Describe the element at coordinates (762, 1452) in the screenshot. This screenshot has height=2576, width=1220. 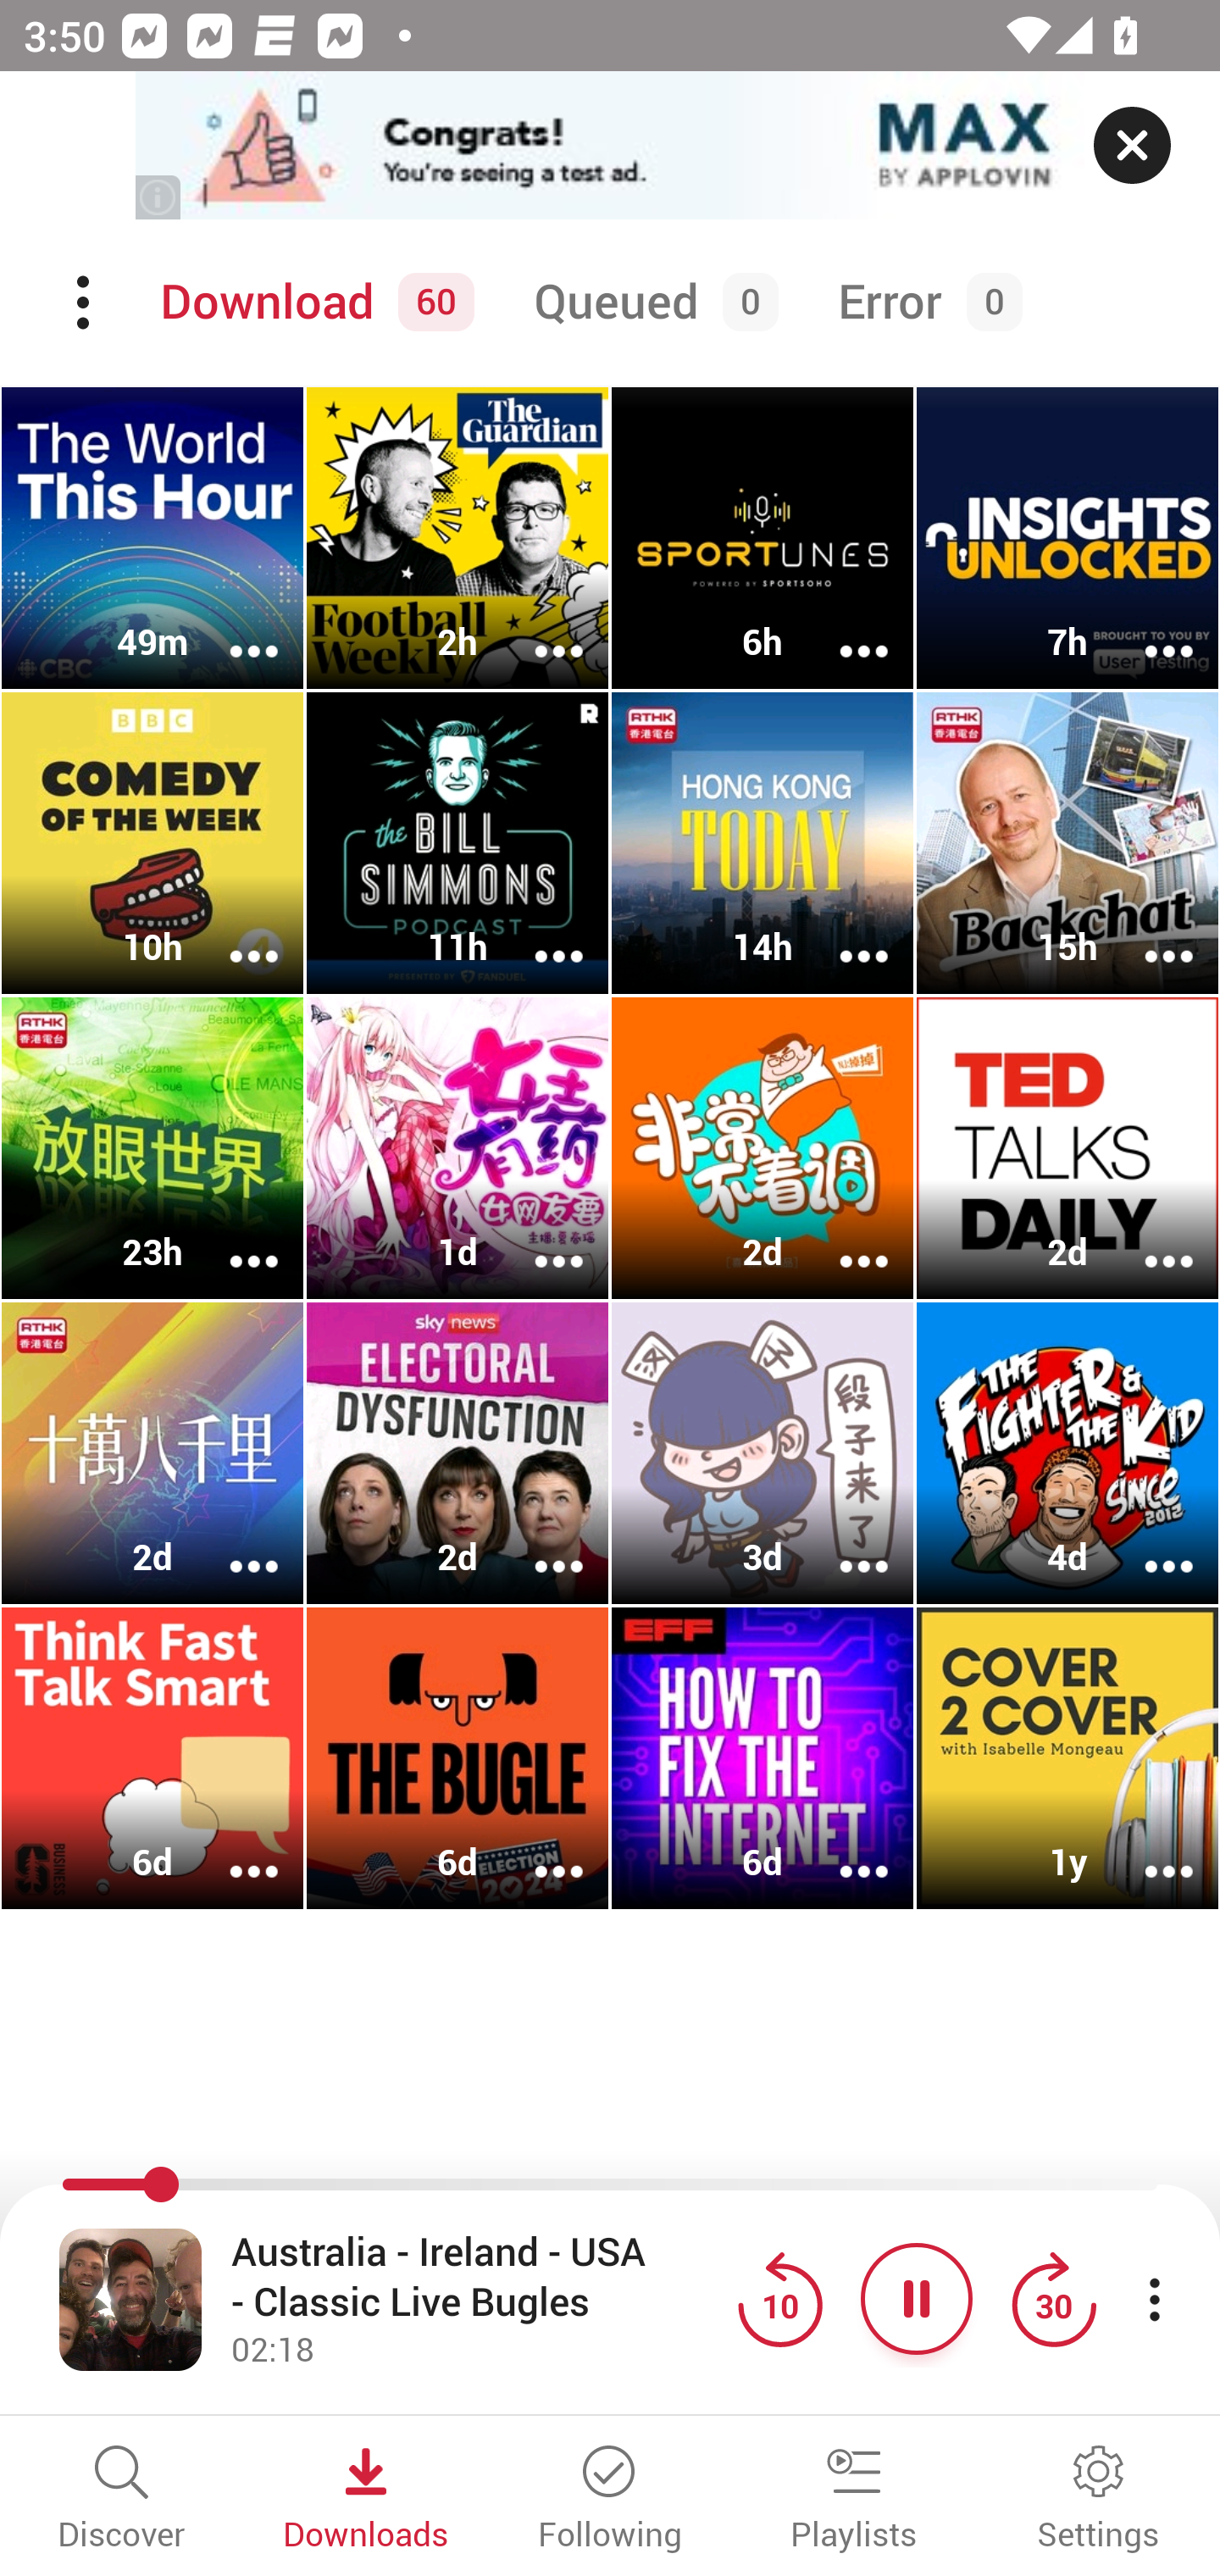
I see `段子来了 3d More options More options` at that location.